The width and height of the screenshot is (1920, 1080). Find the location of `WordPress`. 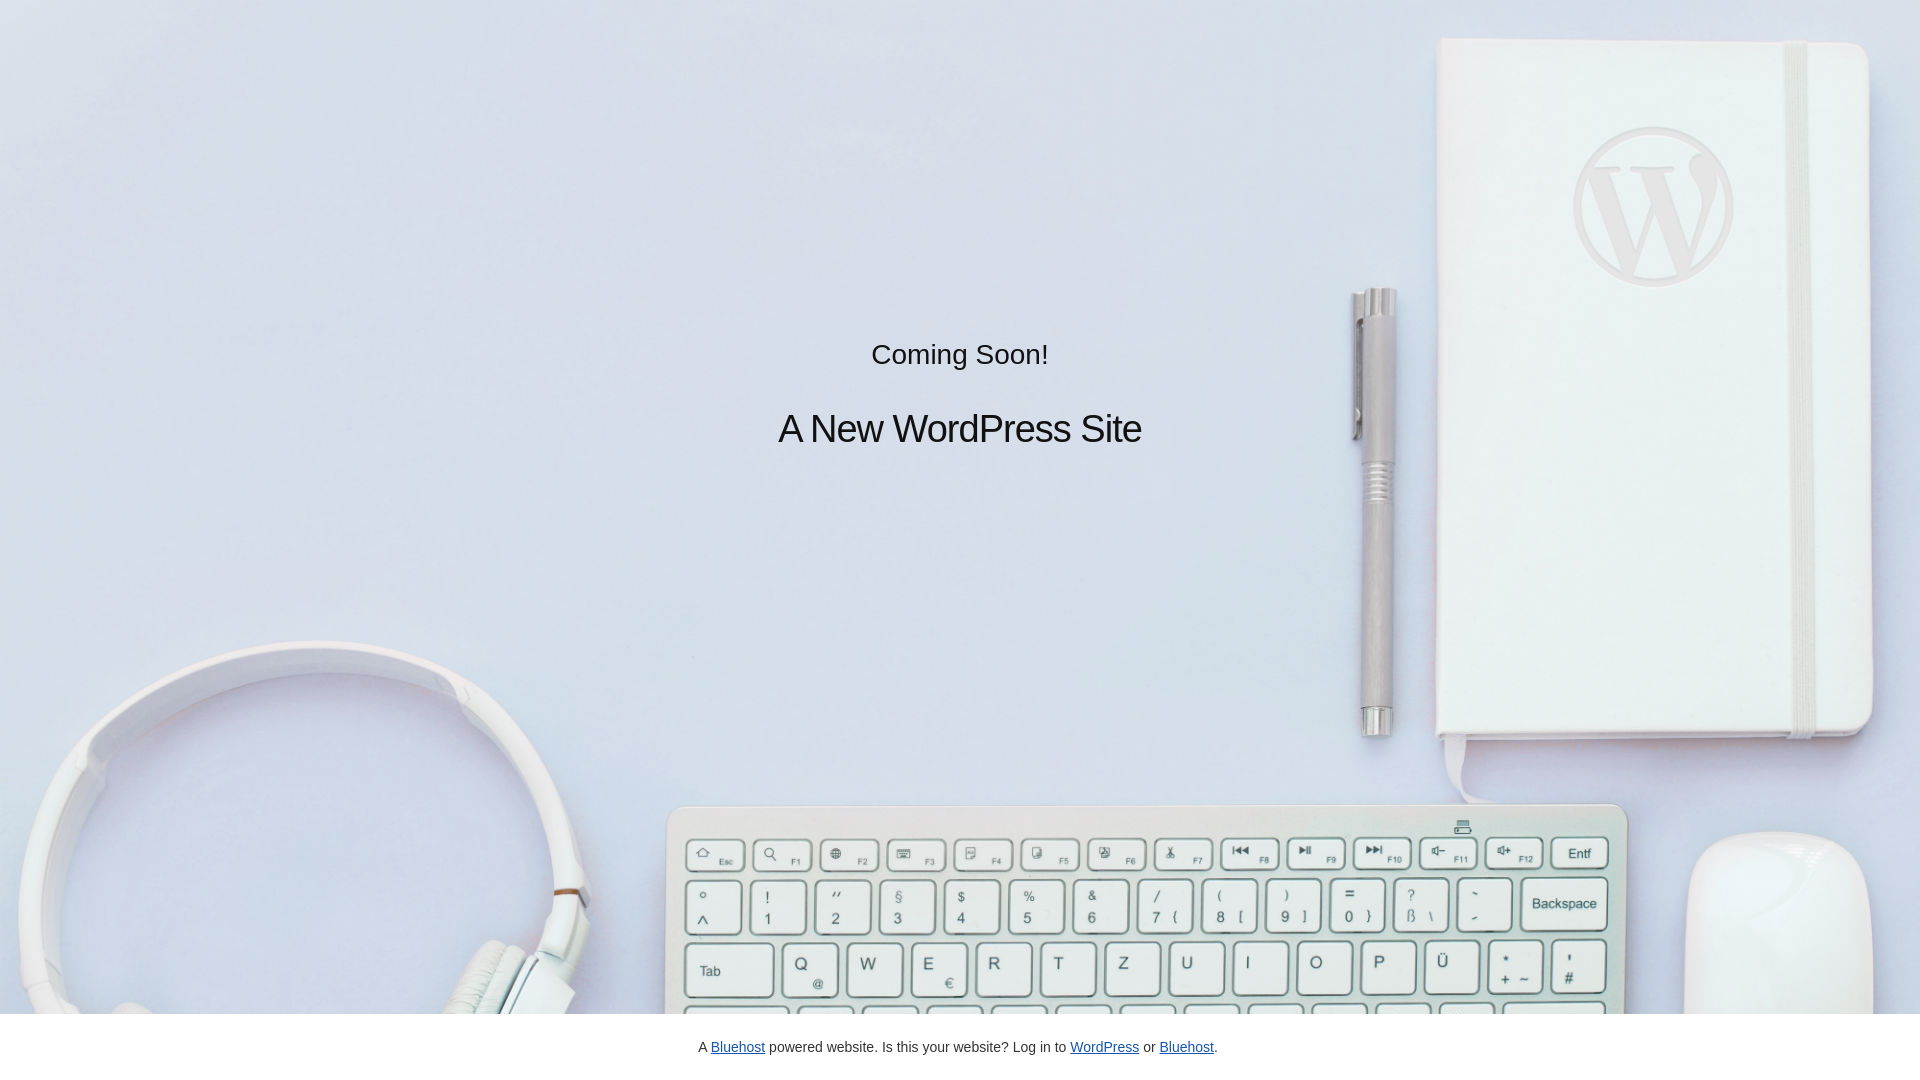

WordPress is located at coordinates (1104, 1047).